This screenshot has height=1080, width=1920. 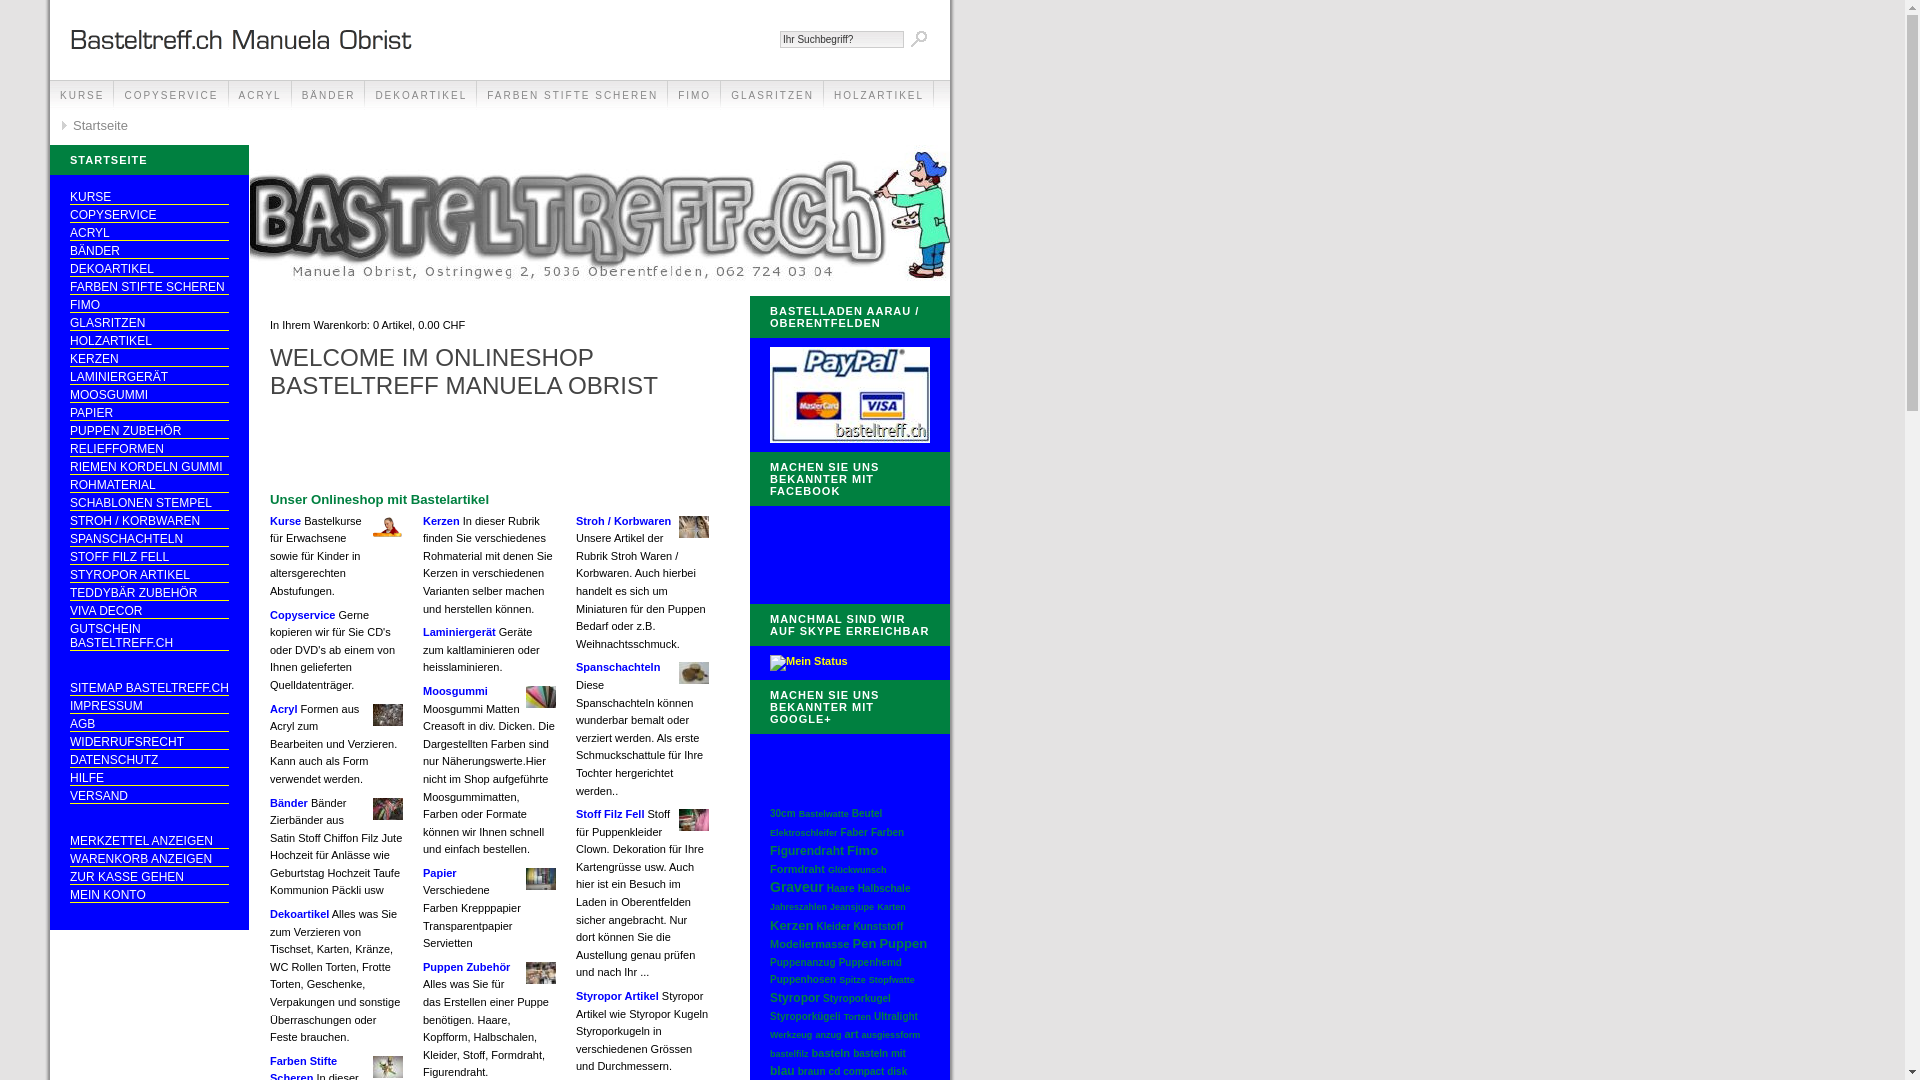 I want to click on Puppenanzug, so click(x=803, y=962).